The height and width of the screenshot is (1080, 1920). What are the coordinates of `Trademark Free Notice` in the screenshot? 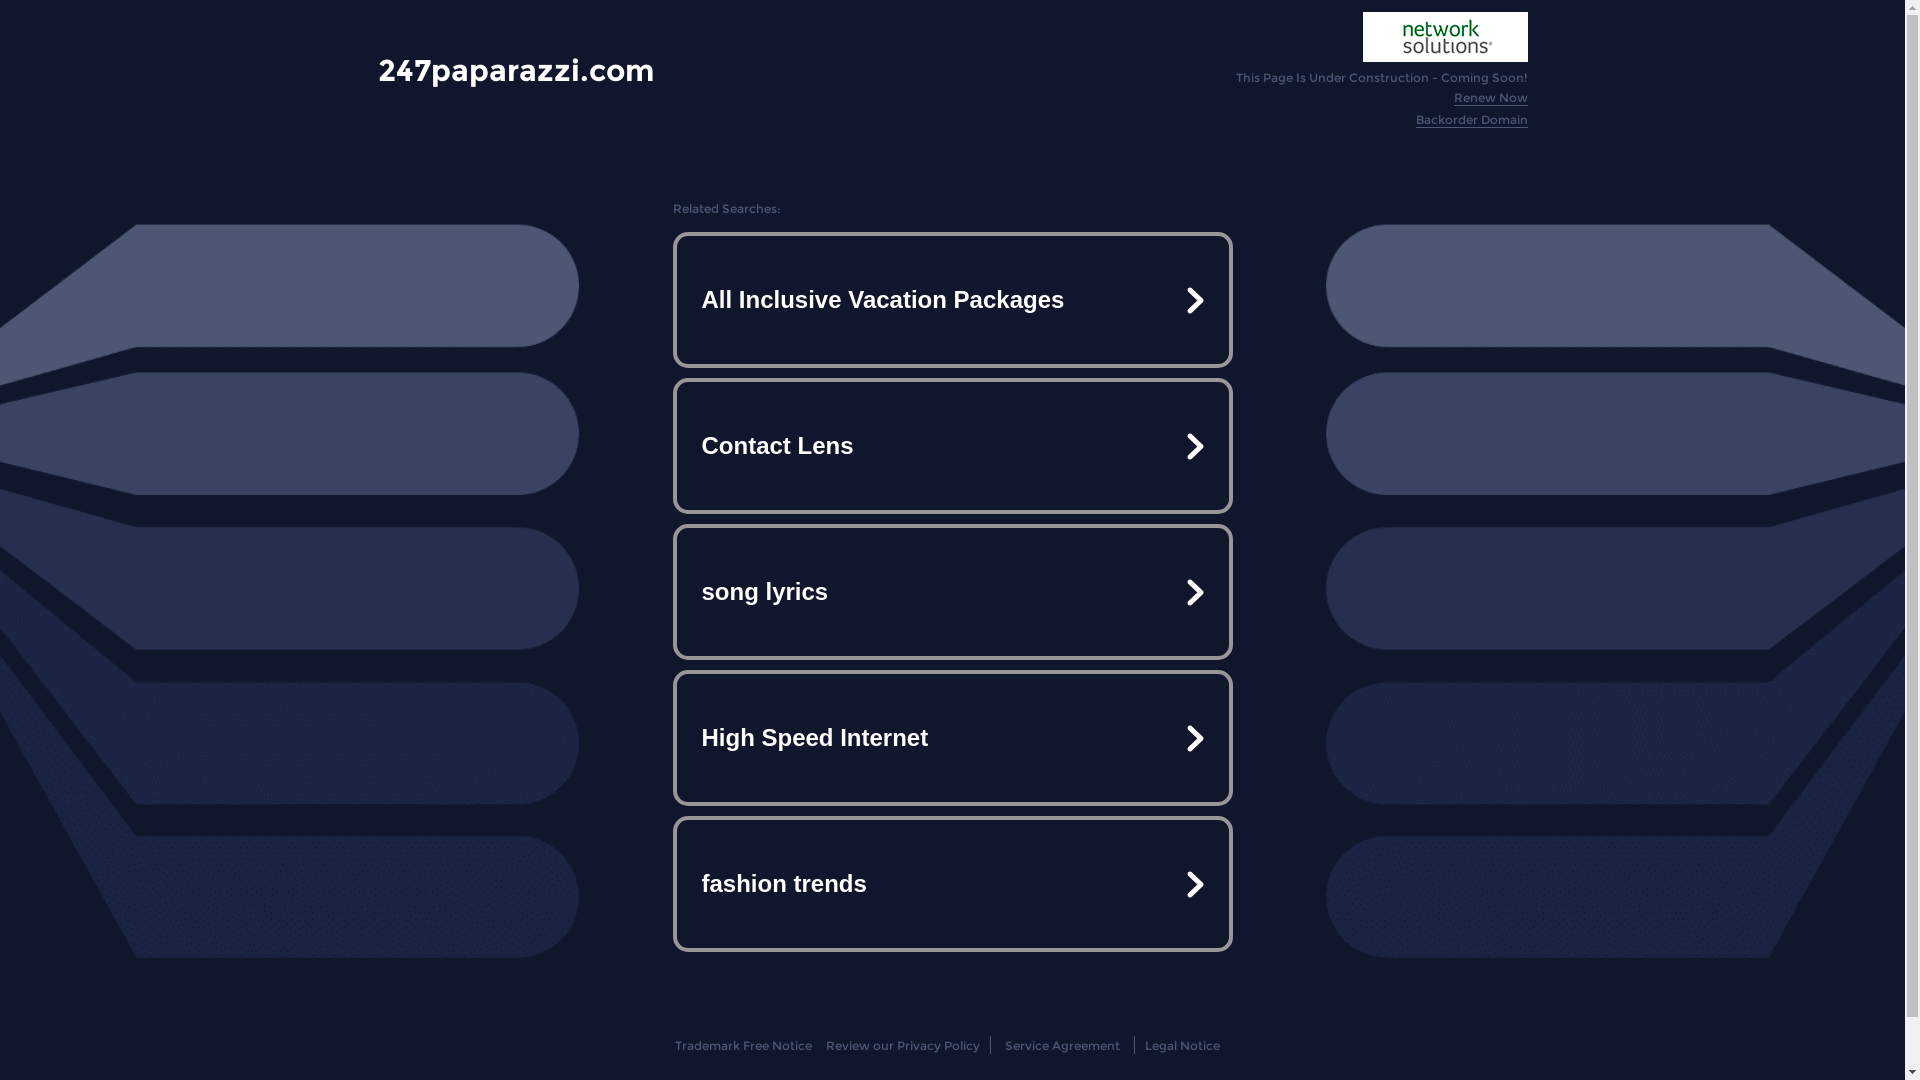 It's located at (744, 1046).